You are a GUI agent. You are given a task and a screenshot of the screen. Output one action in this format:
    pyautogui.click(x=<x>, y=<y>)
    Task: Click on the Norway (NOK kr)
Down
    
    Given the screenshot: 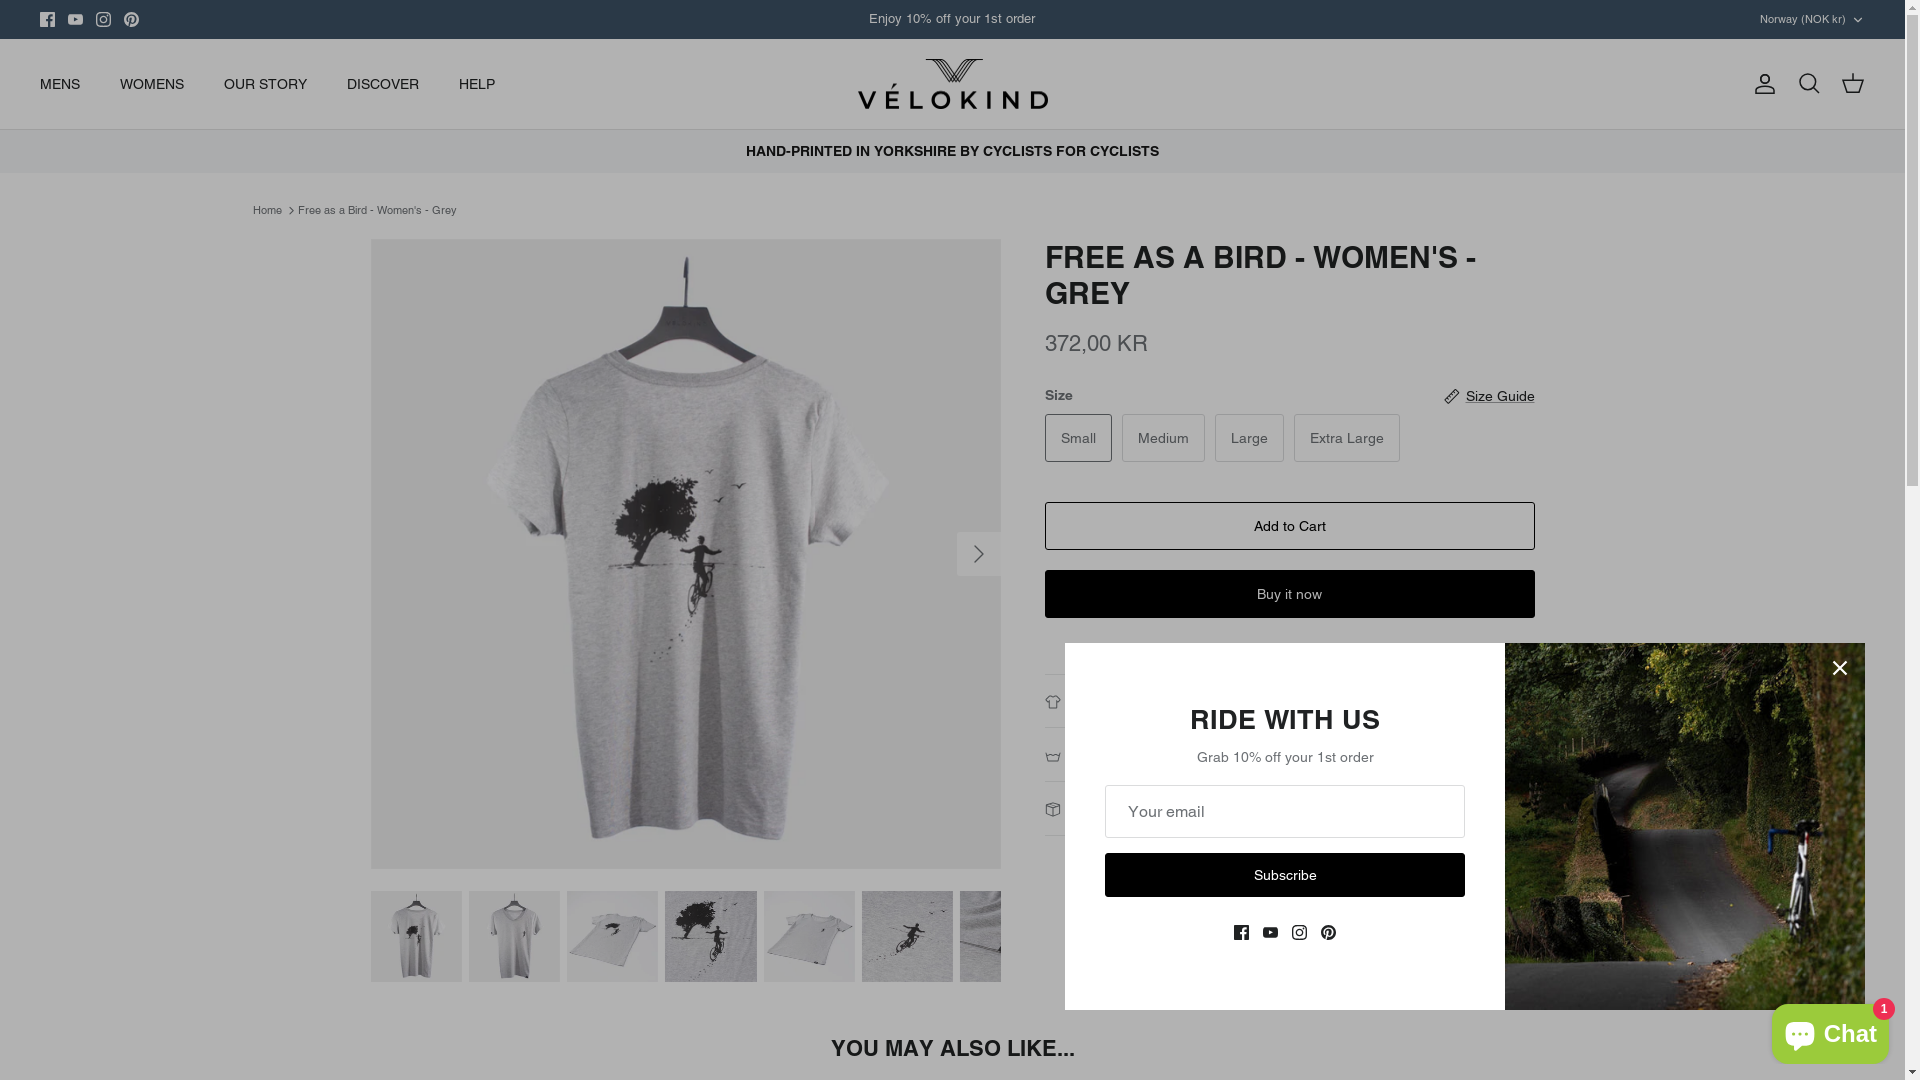 What is the action you would take?
    pyautogui.click(x=1812, y=20)
    